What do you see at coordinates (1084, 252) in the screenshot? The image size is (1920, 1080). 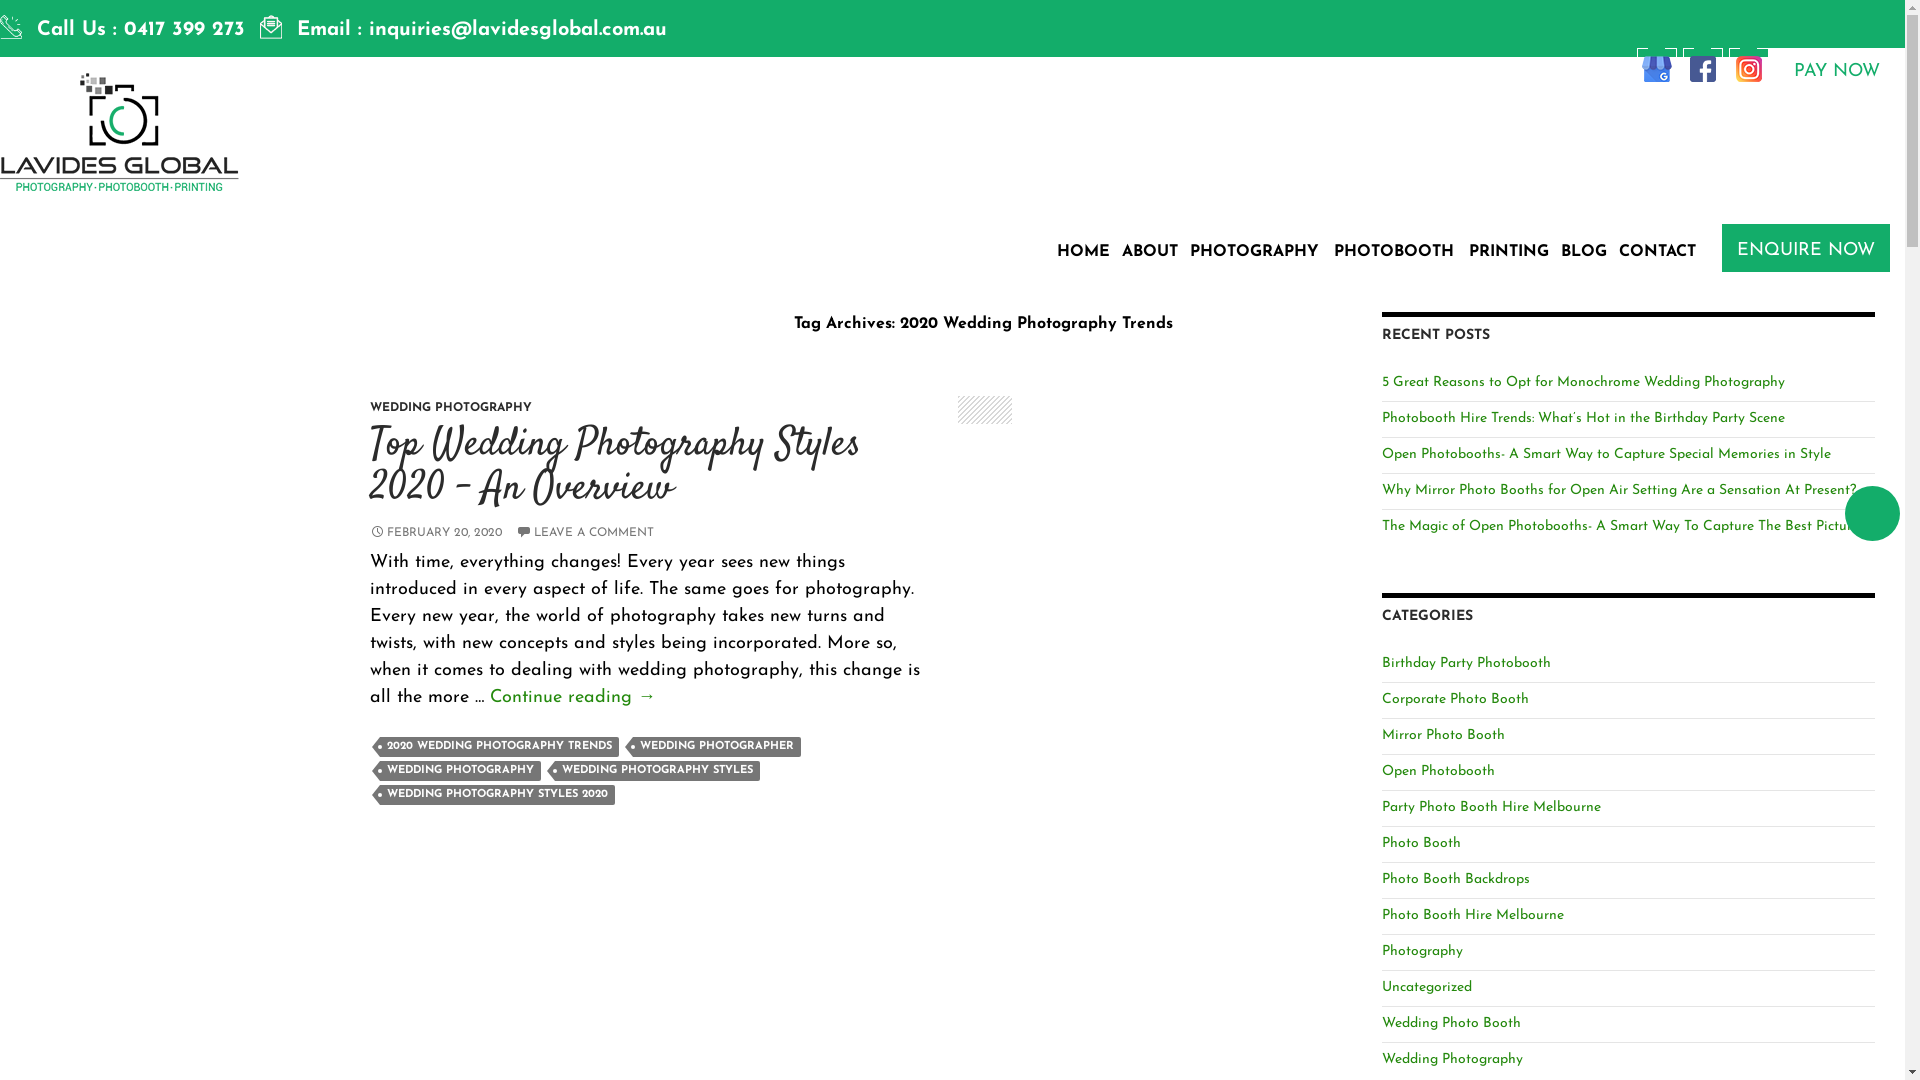 I see `HOME` at bounding box center [1084, 252].